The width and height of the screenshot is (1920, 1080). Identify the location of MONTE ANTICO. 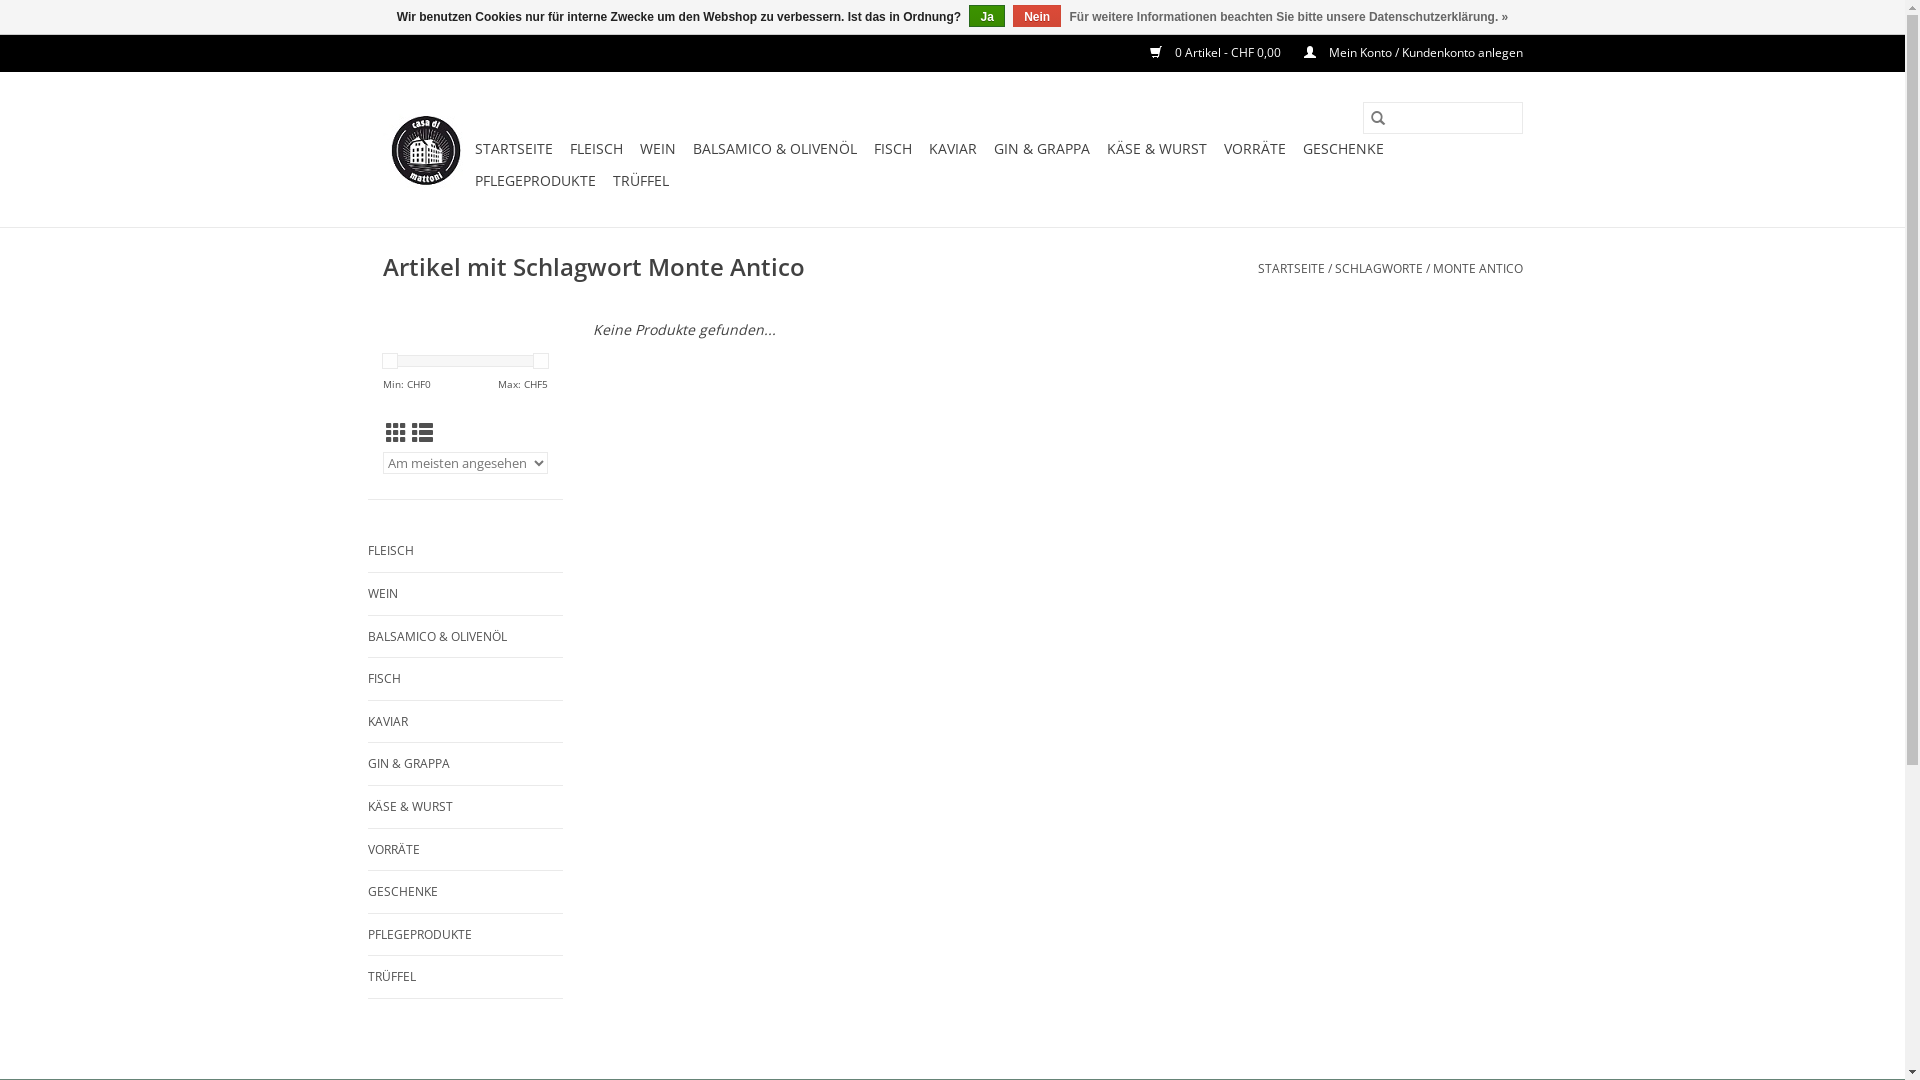
(1477, 268).